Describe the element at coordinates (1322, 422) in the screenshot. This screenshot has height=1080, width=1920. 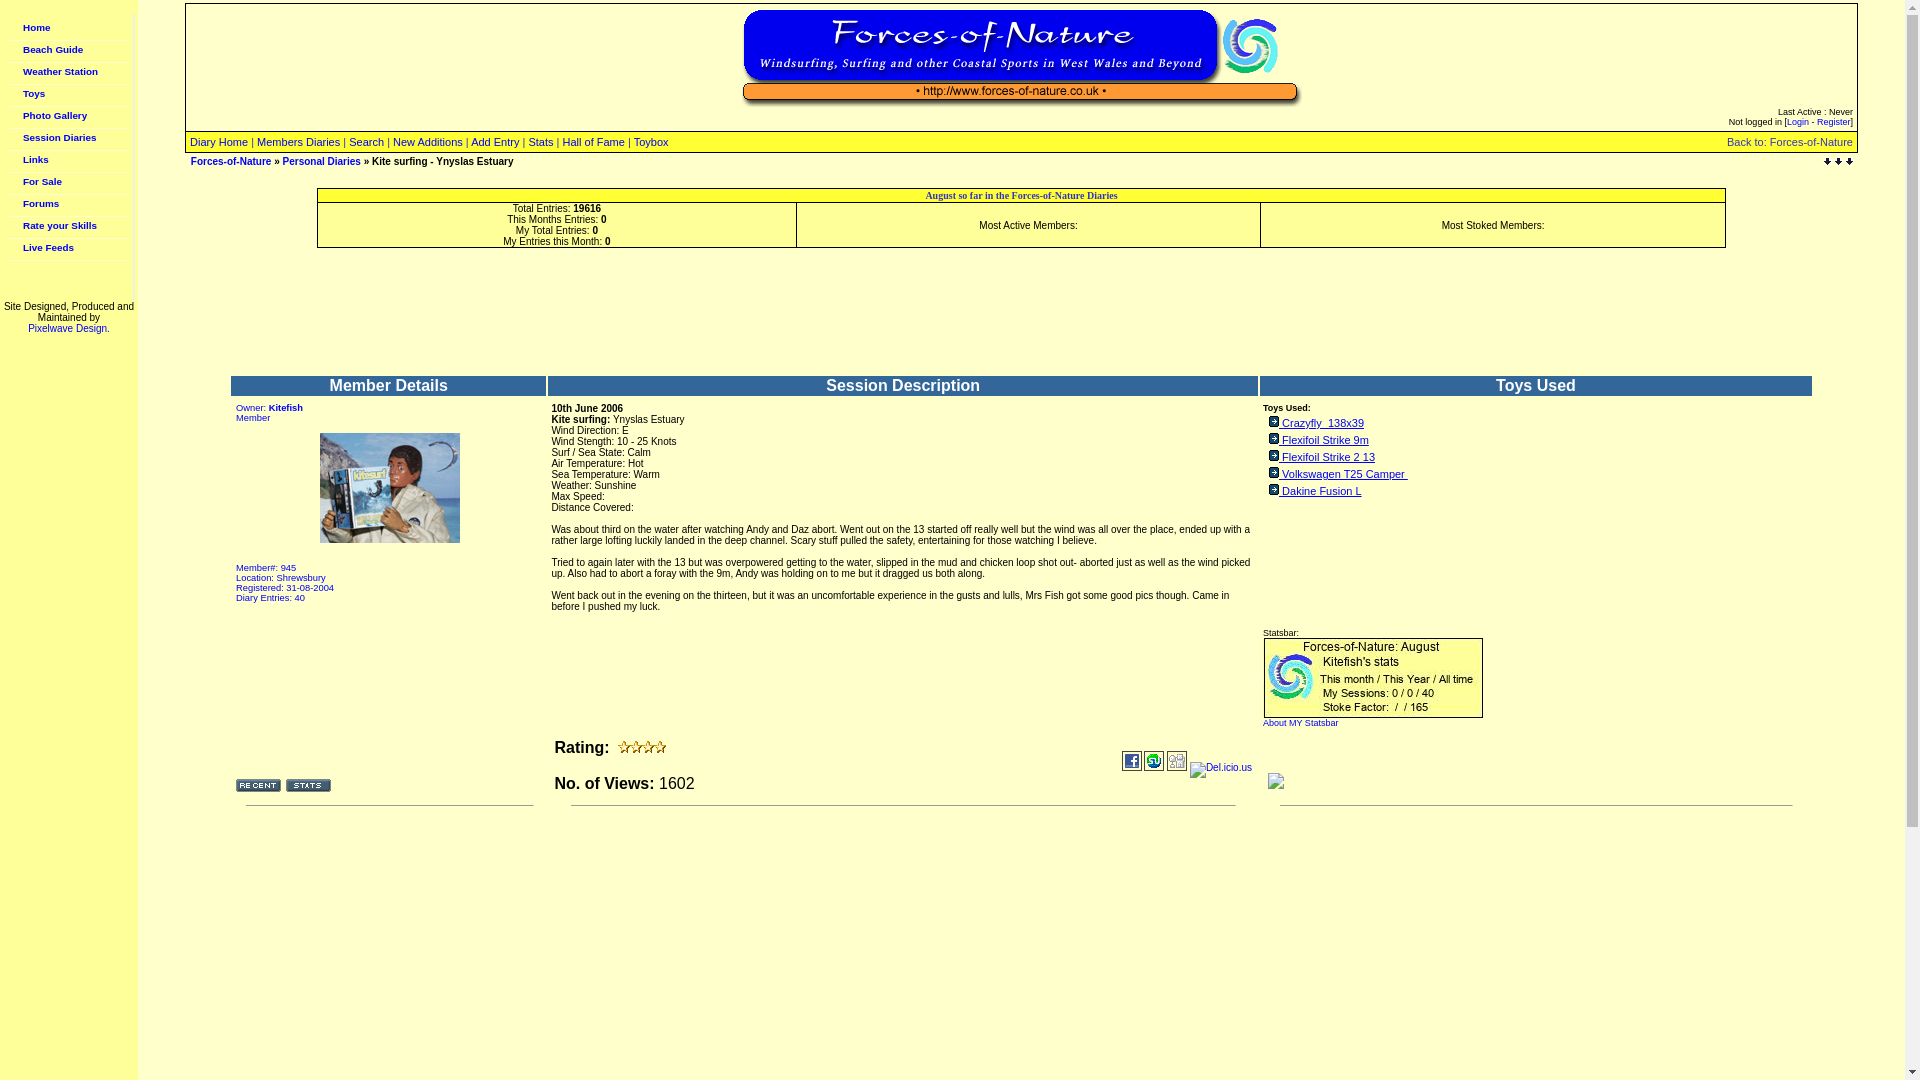
I see `Crazyfly  138x39` at that location.